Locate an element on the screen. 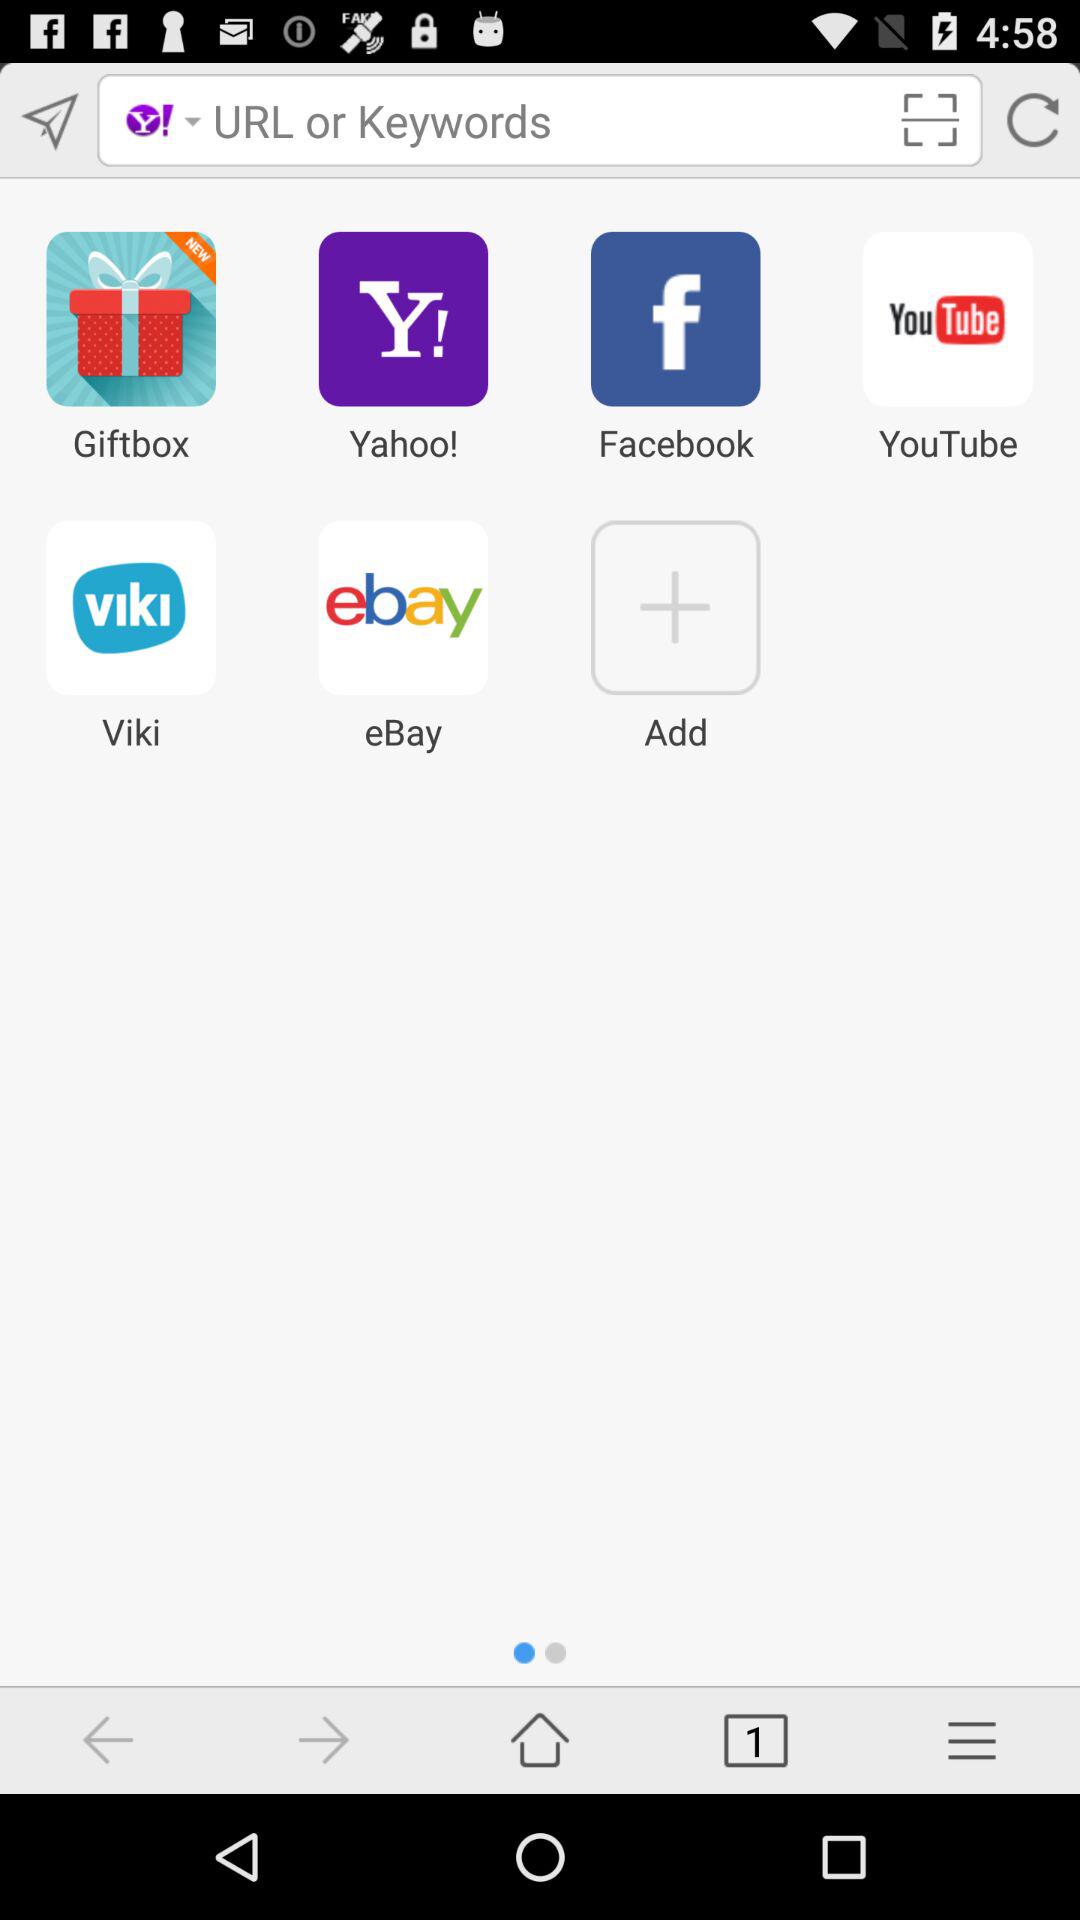 The height and width of the screenshot is (1920, 1080). type in search is located at coordinates (548, 120).